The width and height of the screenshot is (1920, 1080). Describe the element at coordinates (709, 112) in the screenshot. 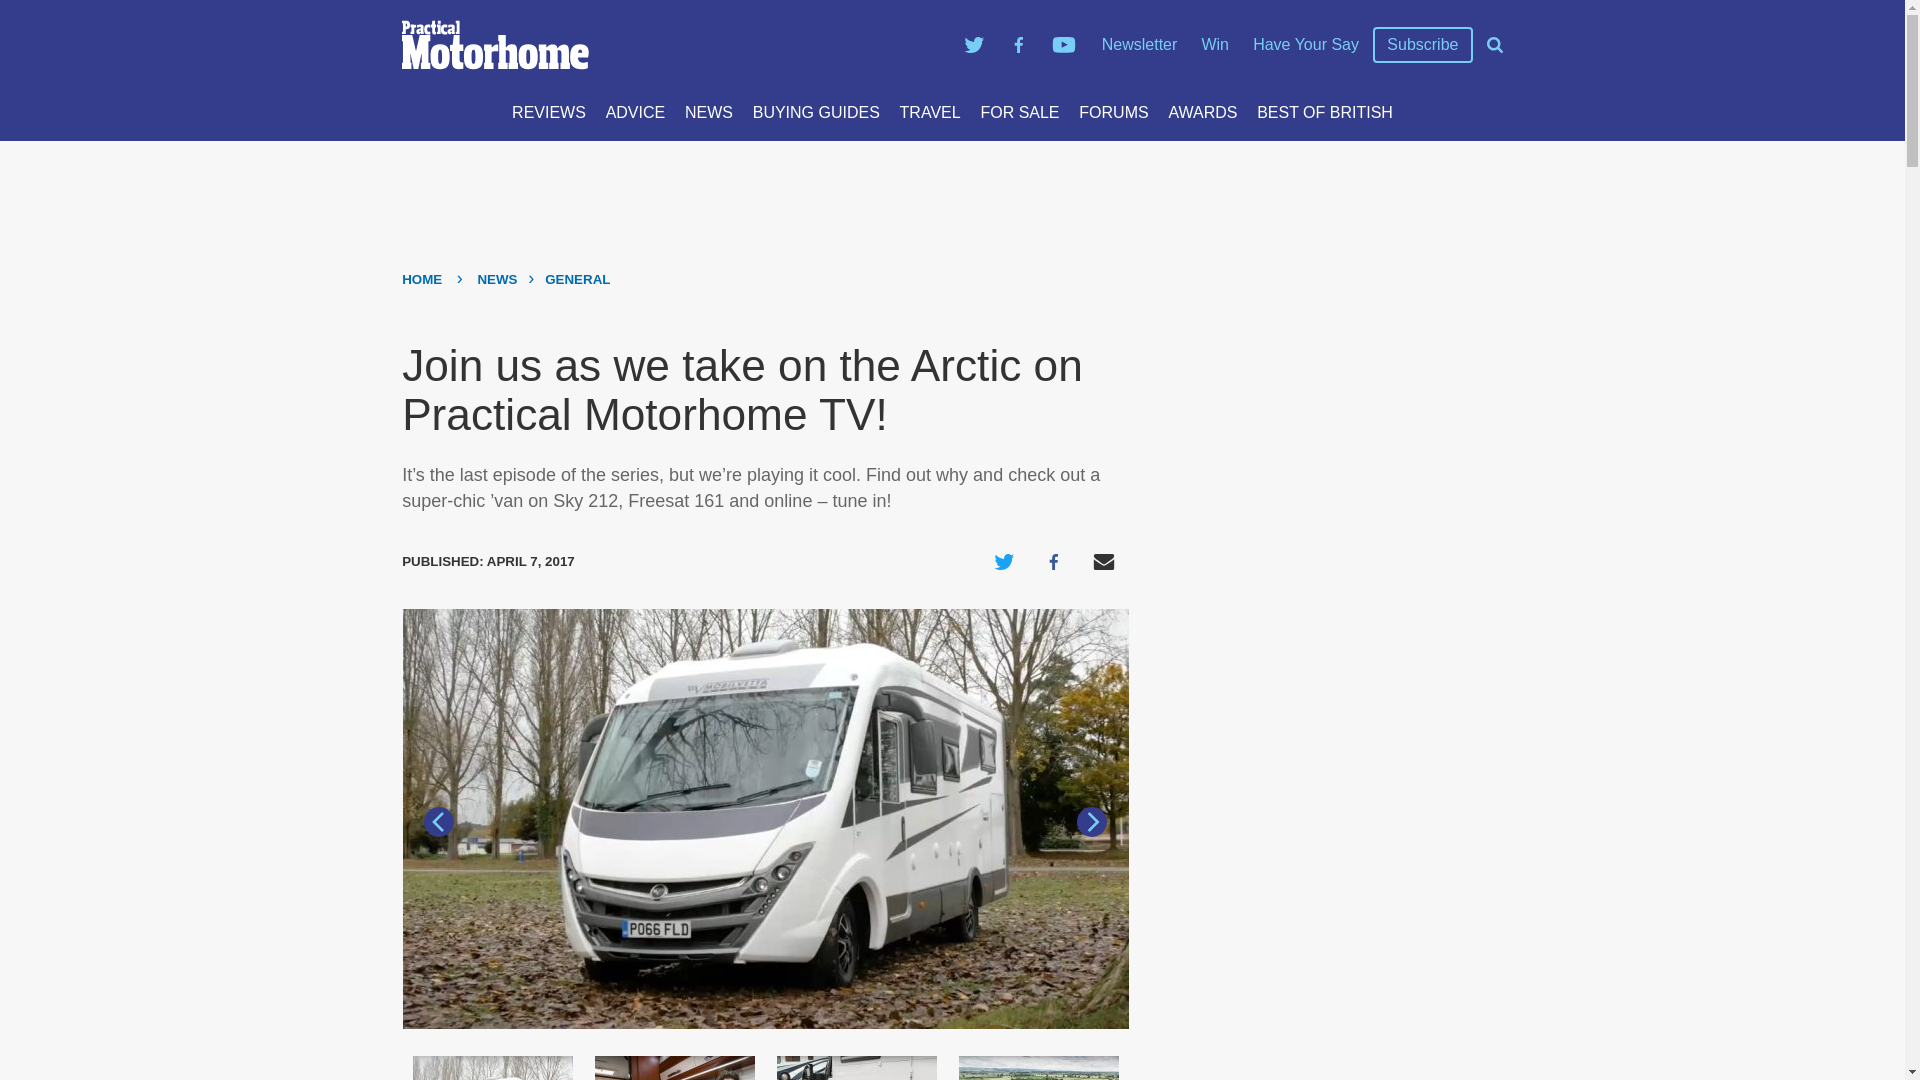

I see `NEWS` at that location.